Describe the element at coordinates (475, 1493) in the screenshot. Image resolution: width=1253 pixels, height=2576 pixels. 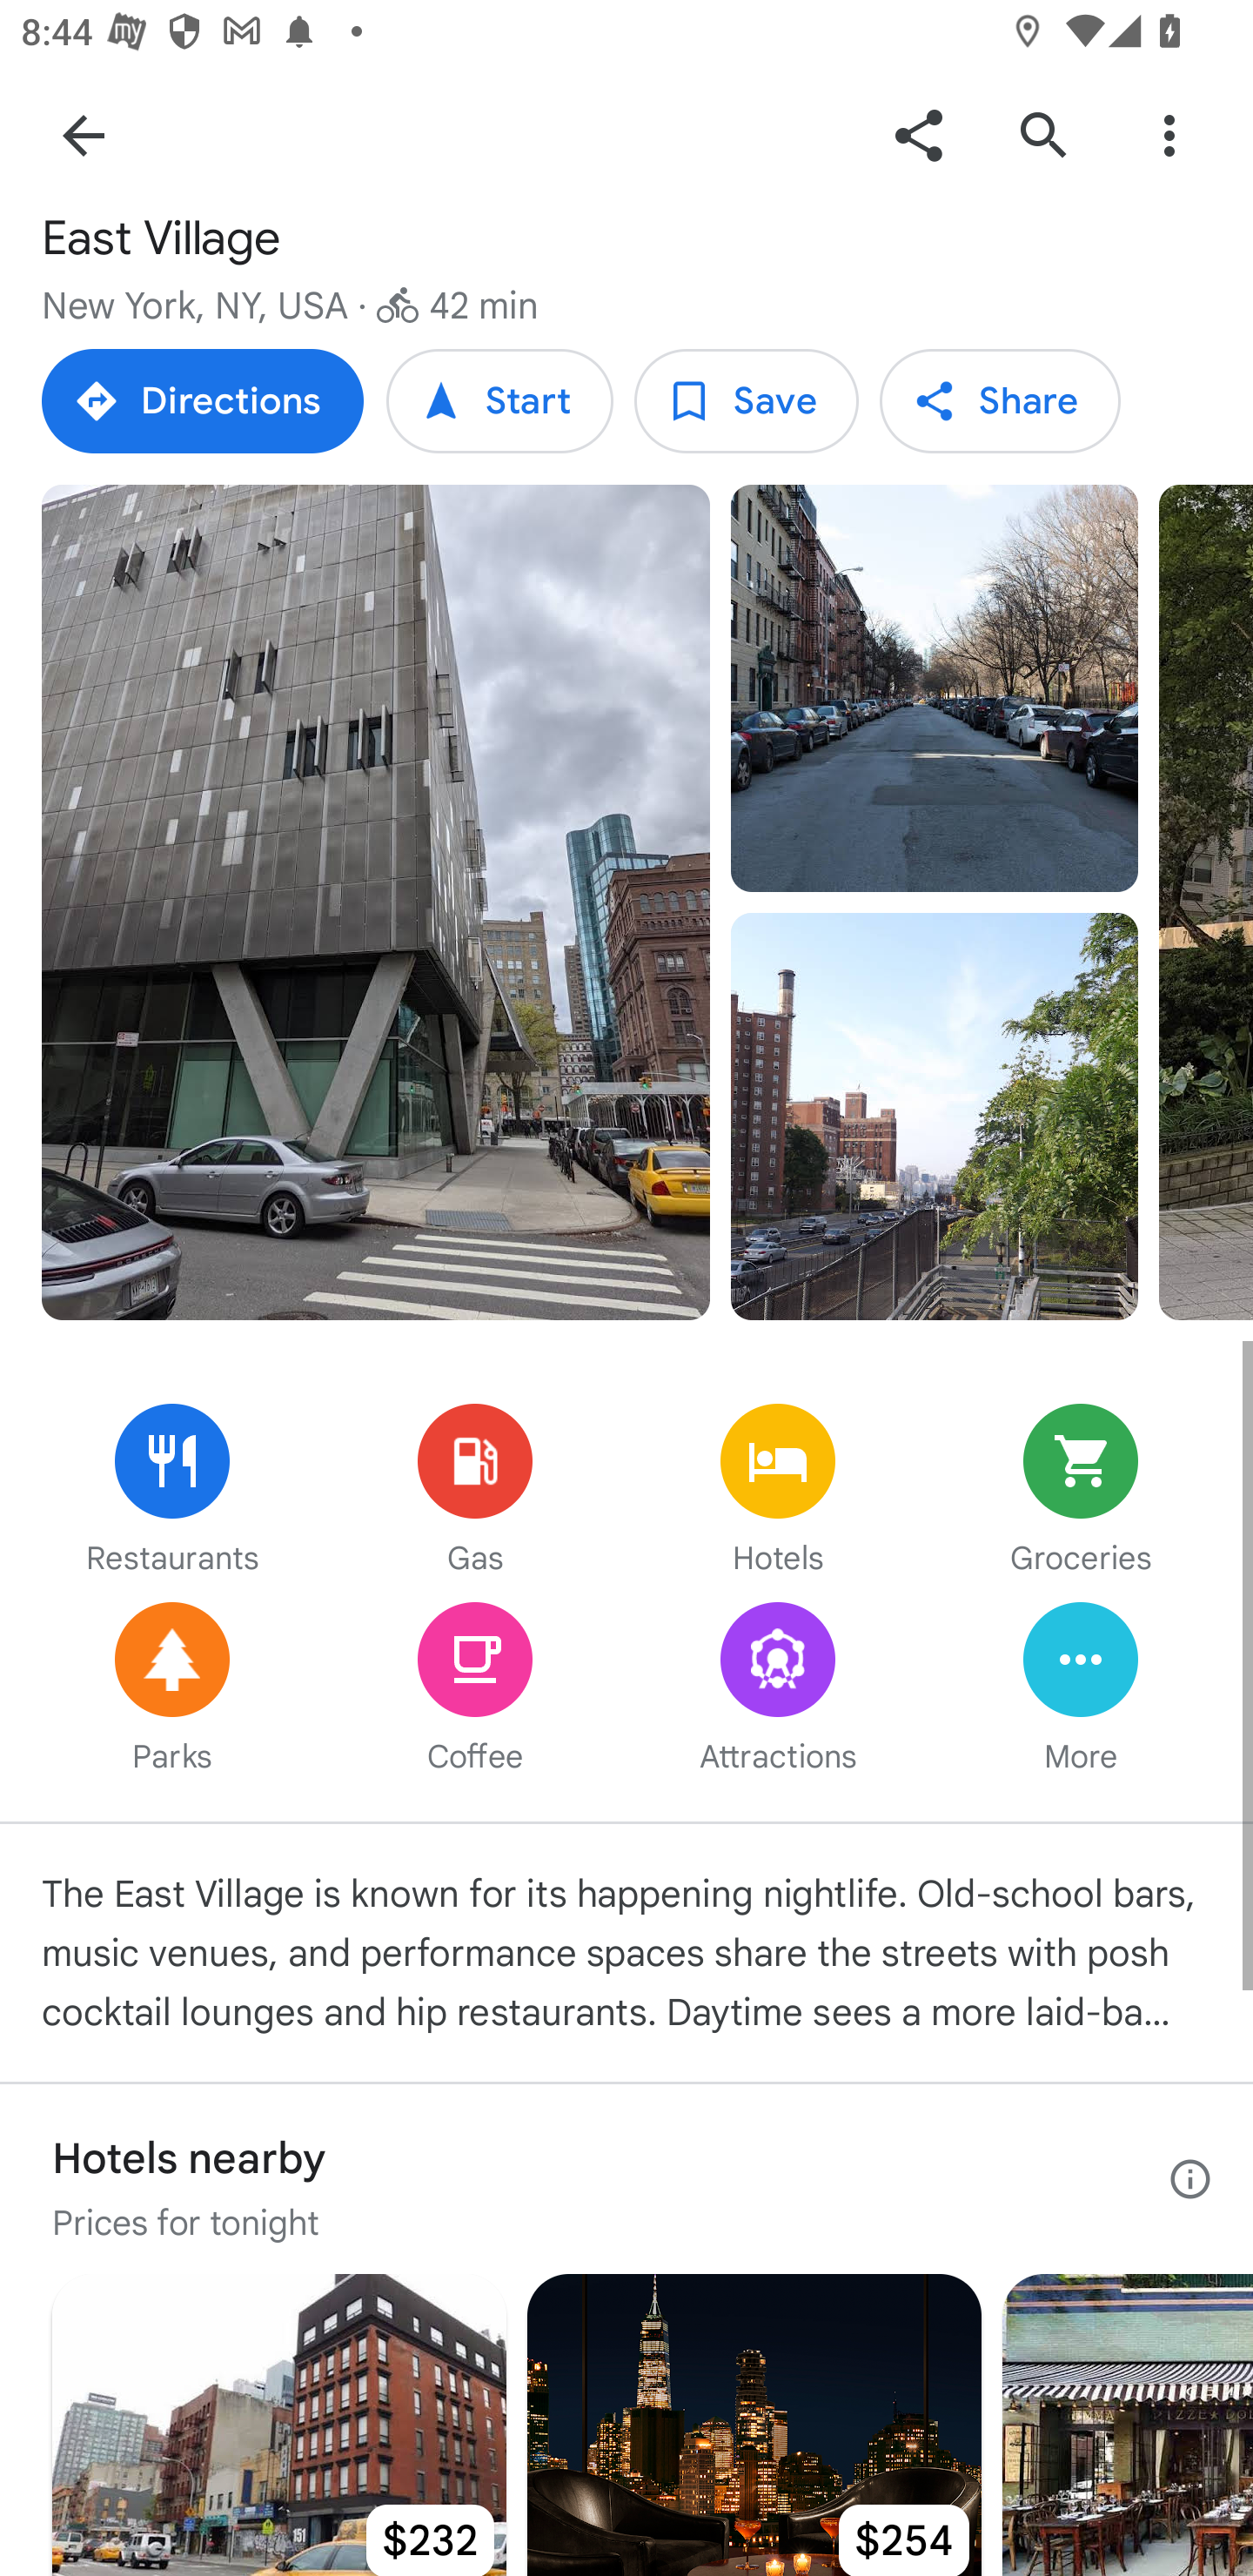
I see `Gas` at that location.